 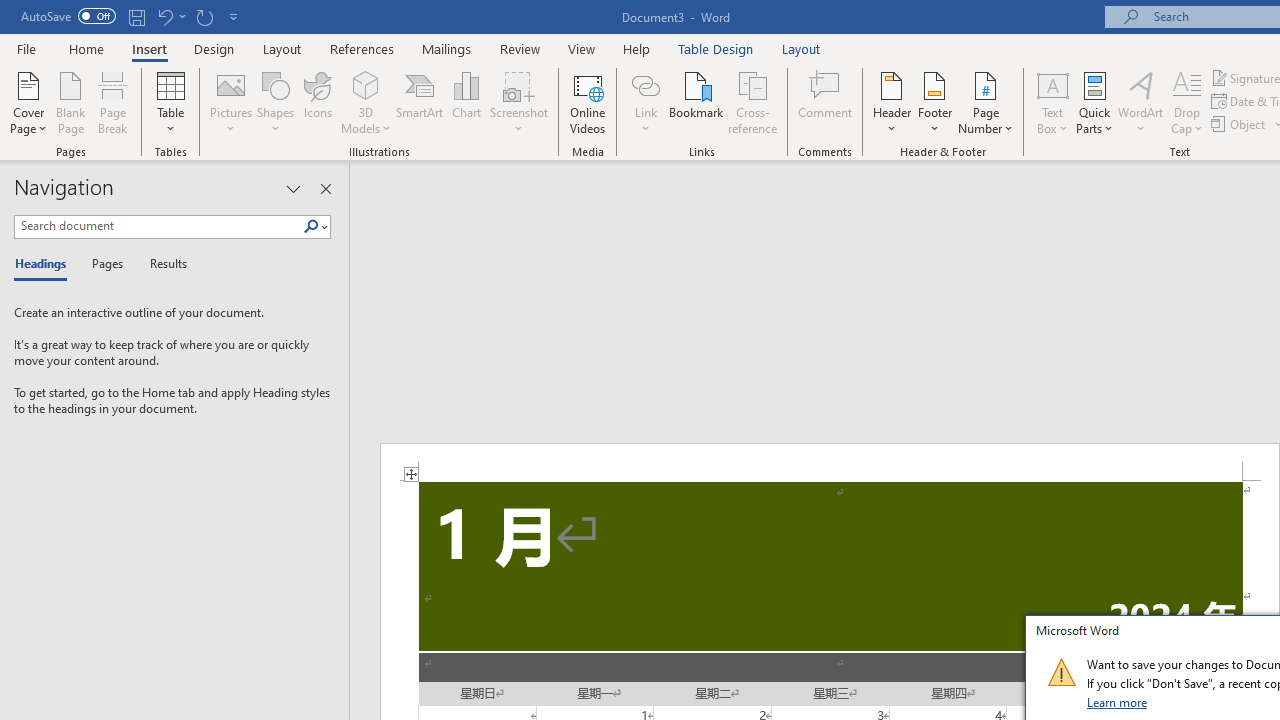 What do you see at coordinates (162, 264) in the screenshot?
I see `Results` at bounding box center [162, 264].